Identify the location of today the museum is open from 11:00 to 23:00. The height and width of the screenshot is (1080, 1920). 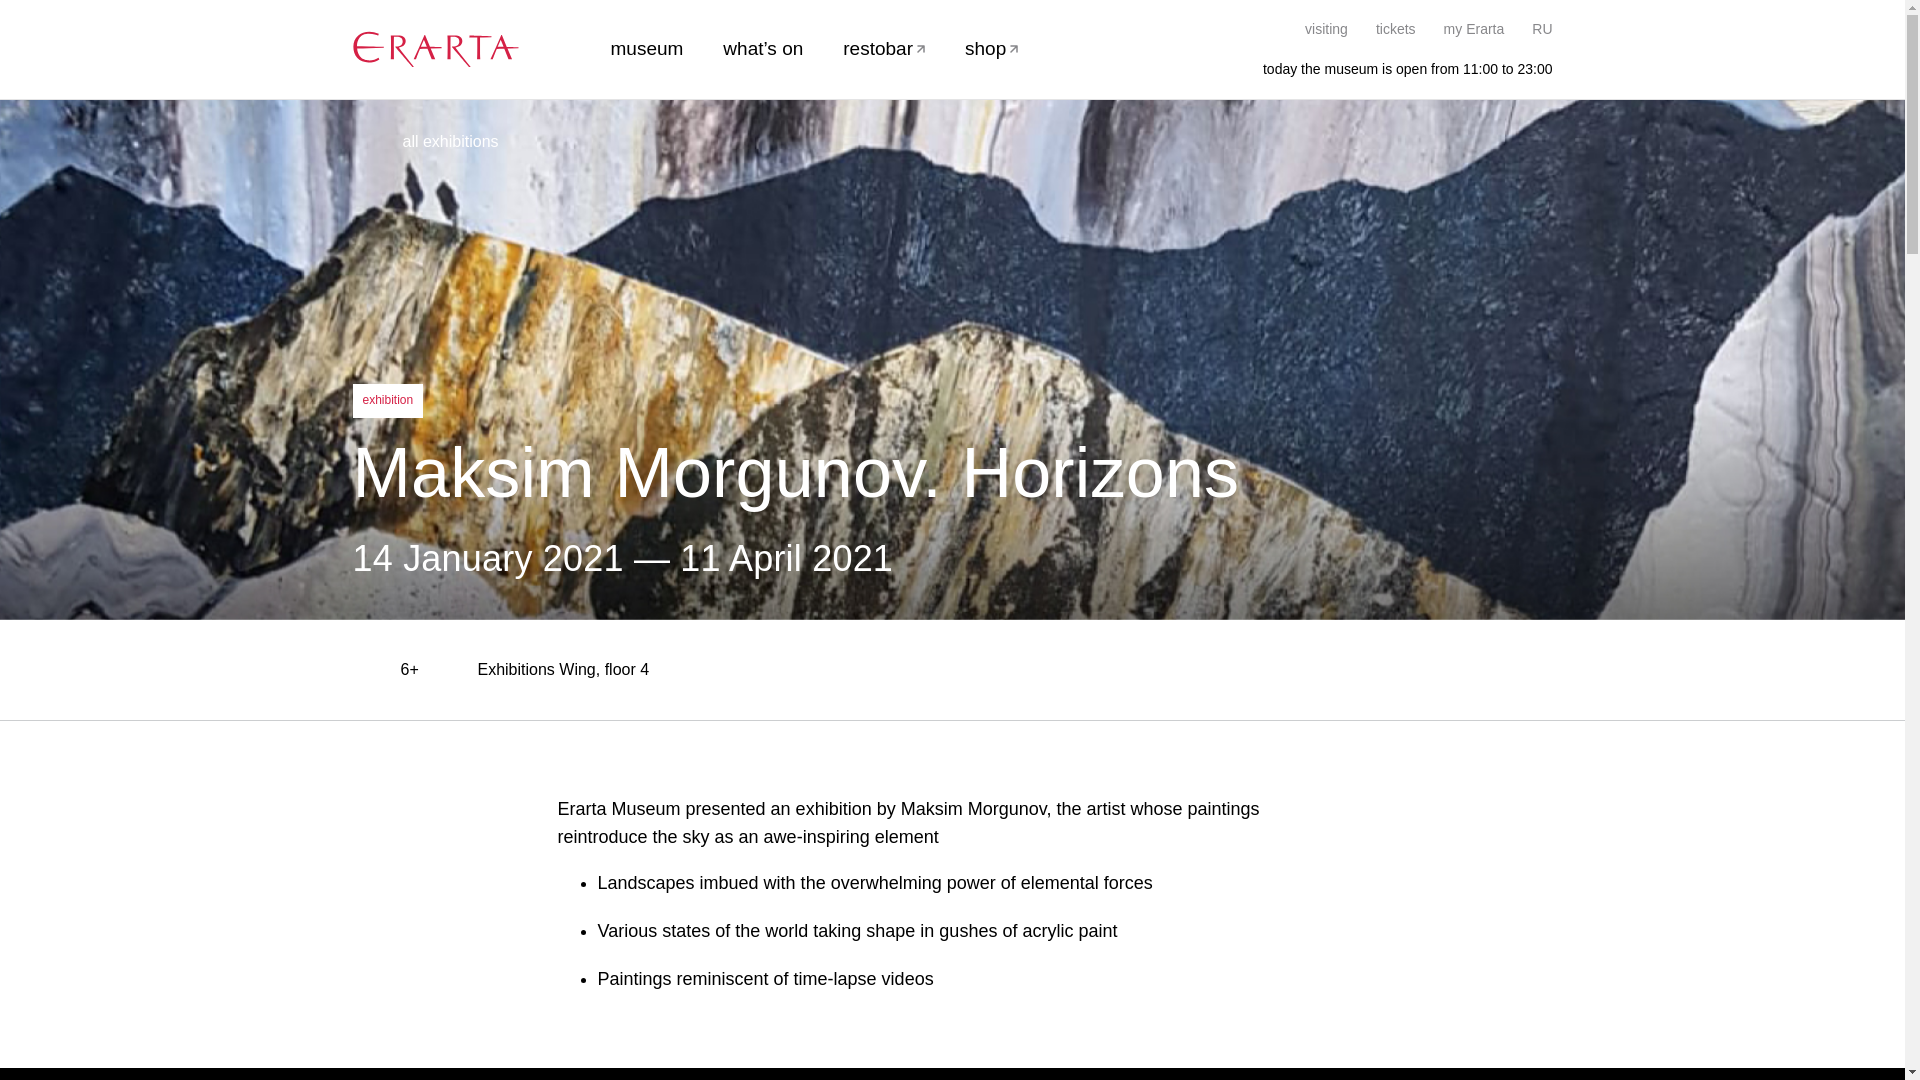
(1396, 68).